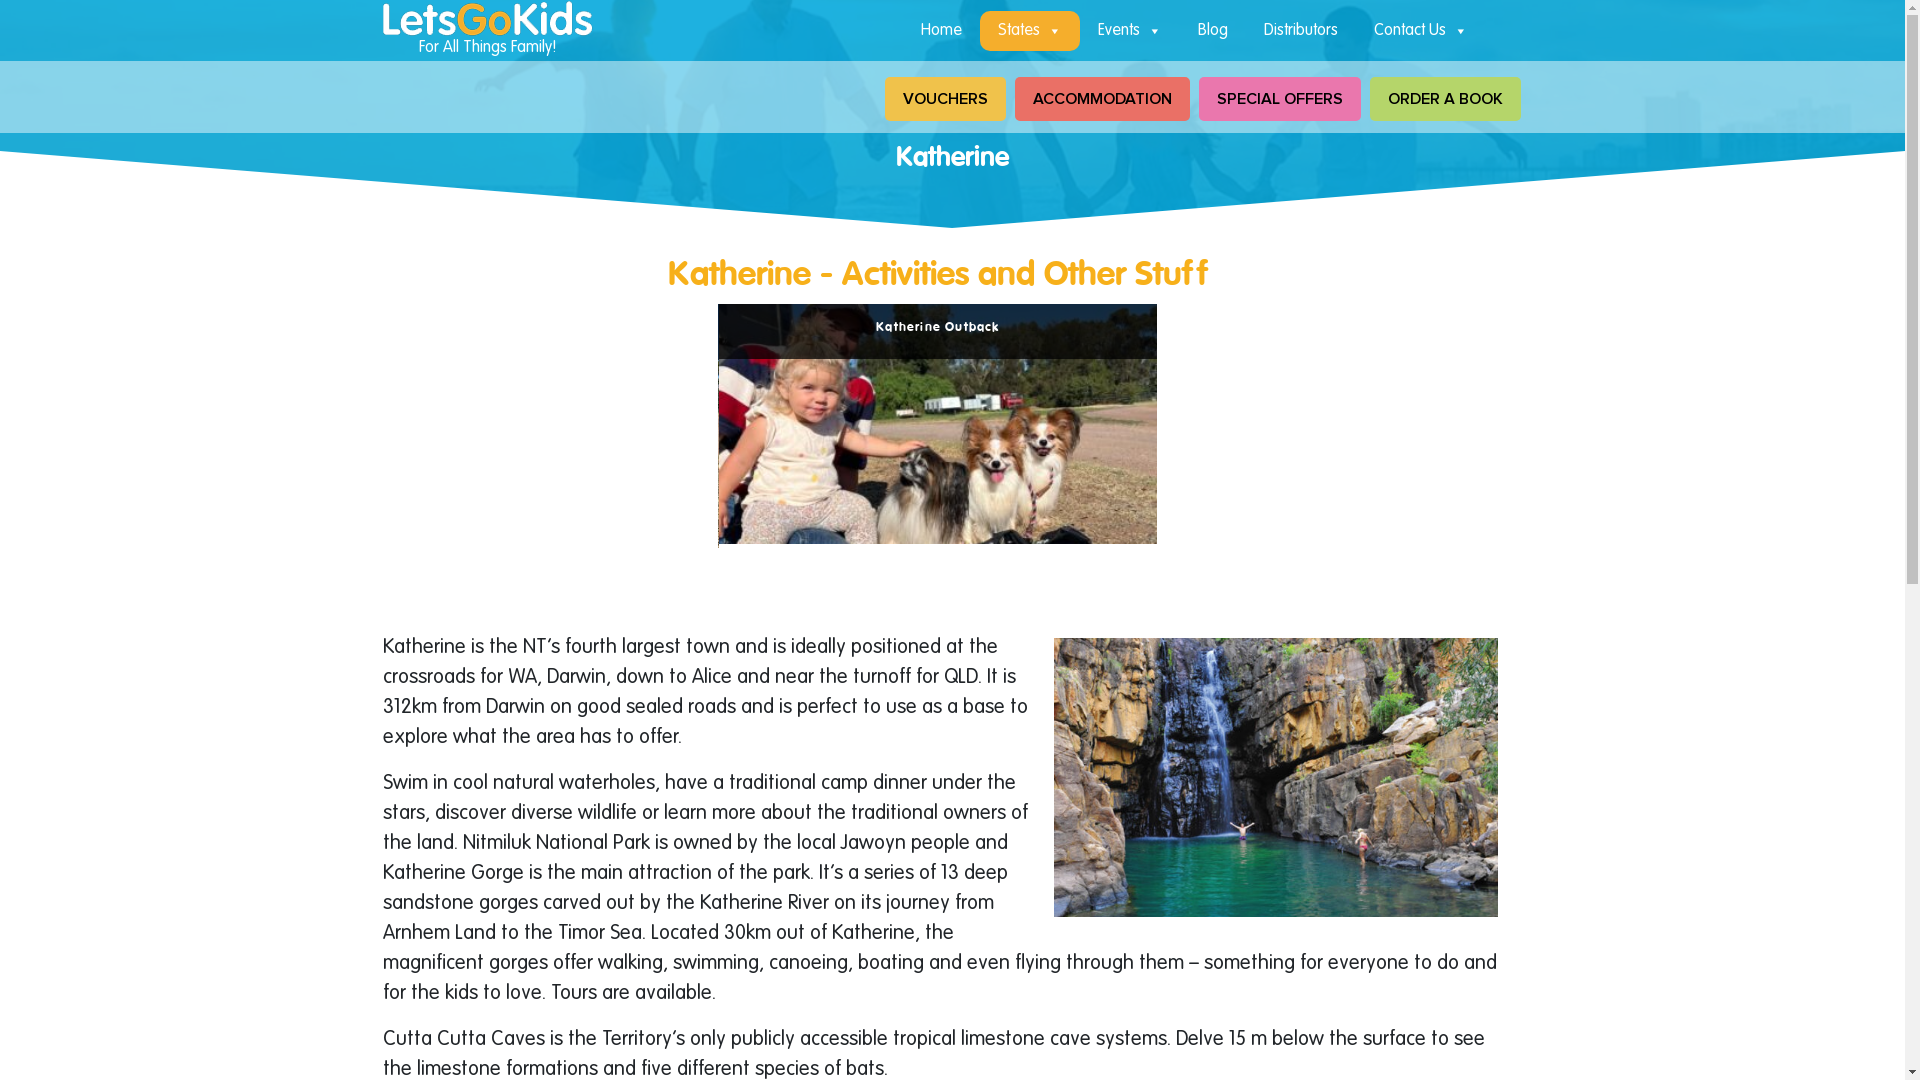  Describe the element at coordinates (1421, 30) in the screenshot. I see `Contact Us` at that location.